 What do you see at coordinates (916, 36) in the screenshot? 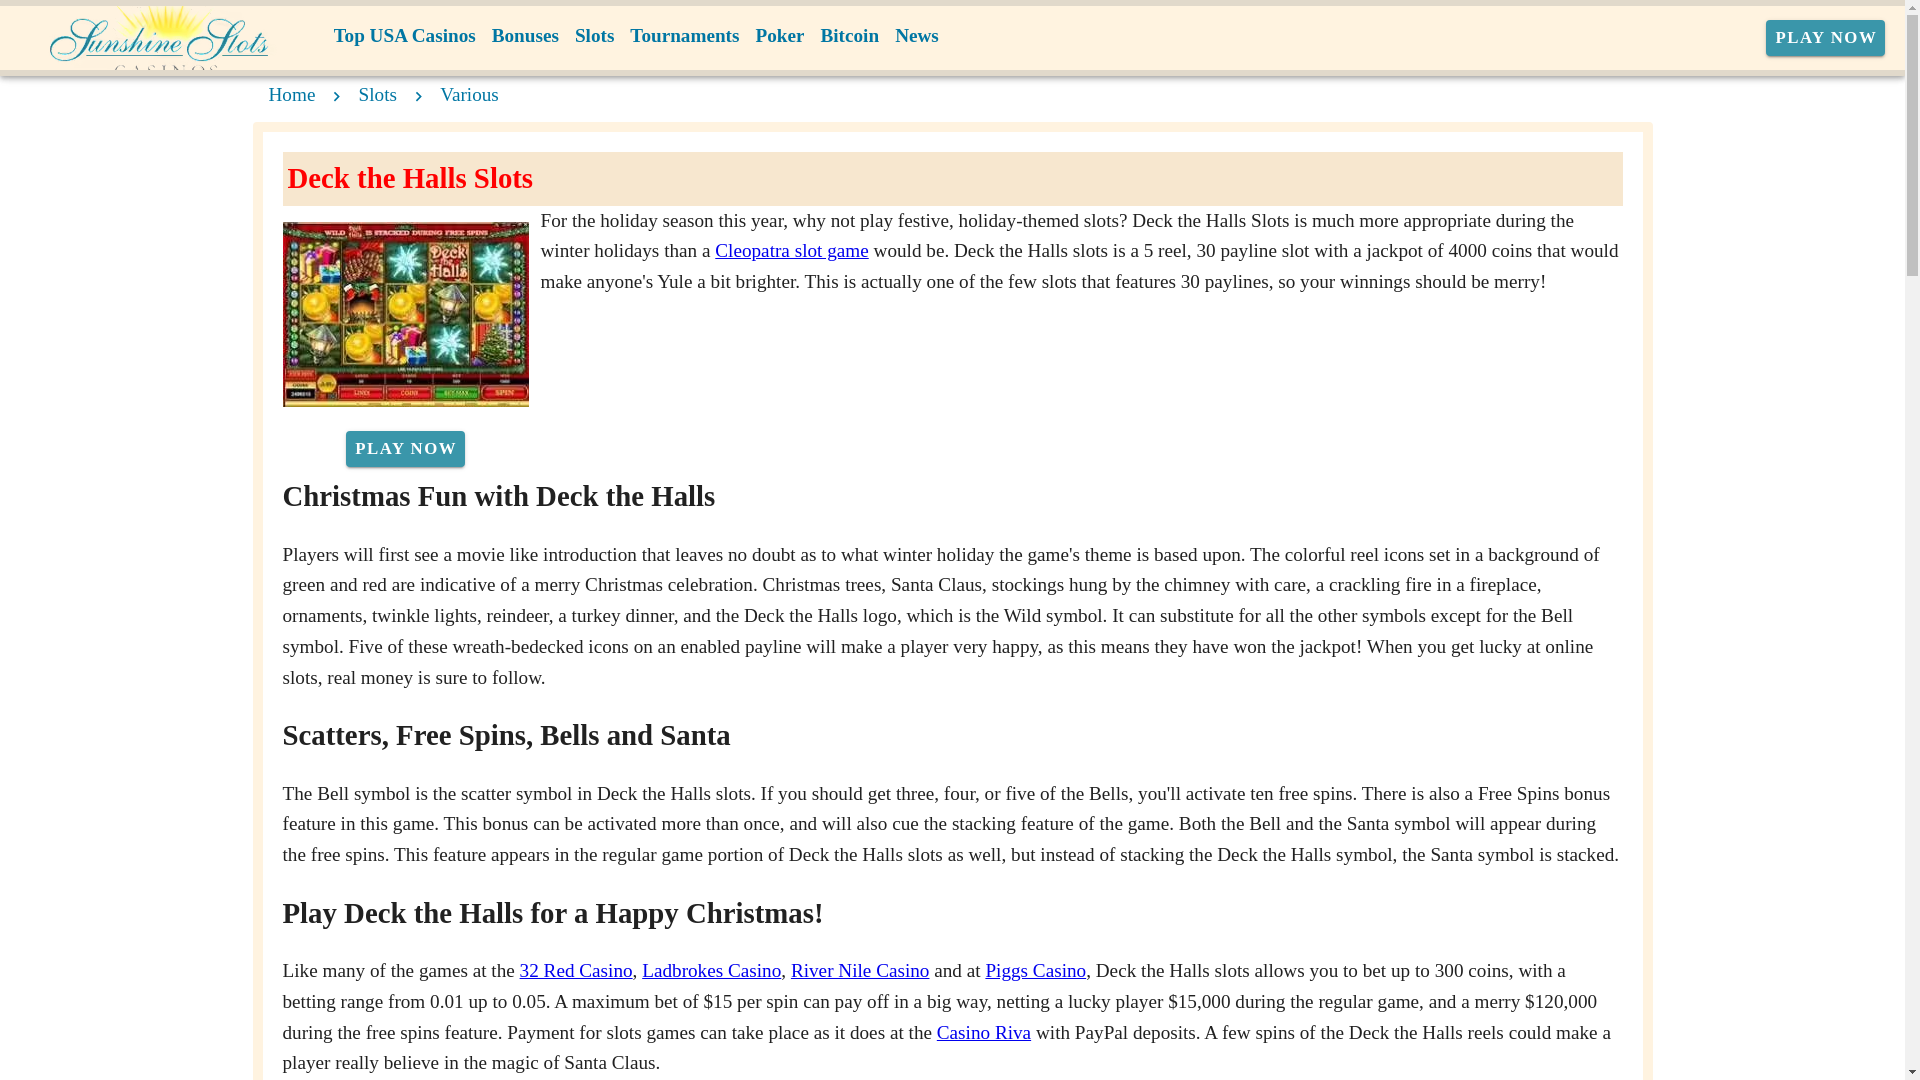
I see `News` at bounding box center [916, 36].